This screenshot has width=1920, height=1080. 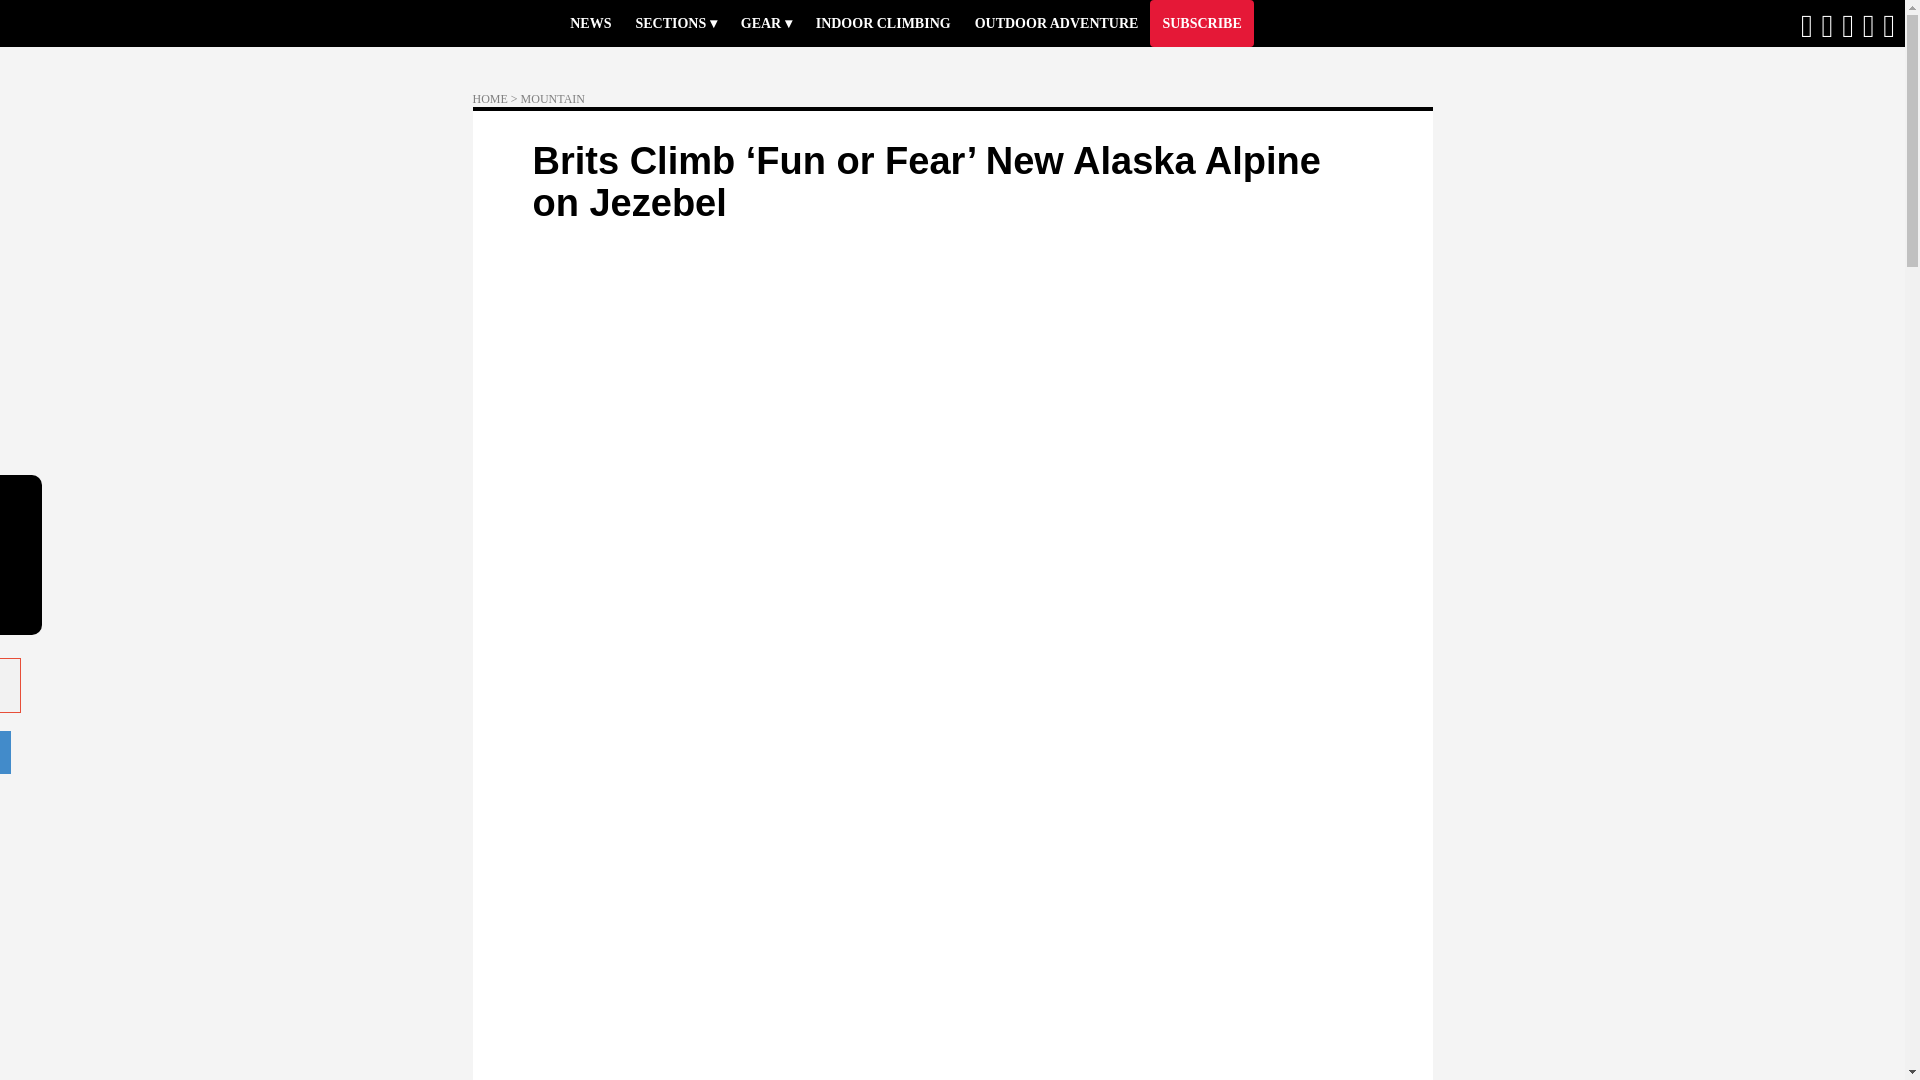 I want to click on SUBSCRIBE, so click(x=1202, y=24).